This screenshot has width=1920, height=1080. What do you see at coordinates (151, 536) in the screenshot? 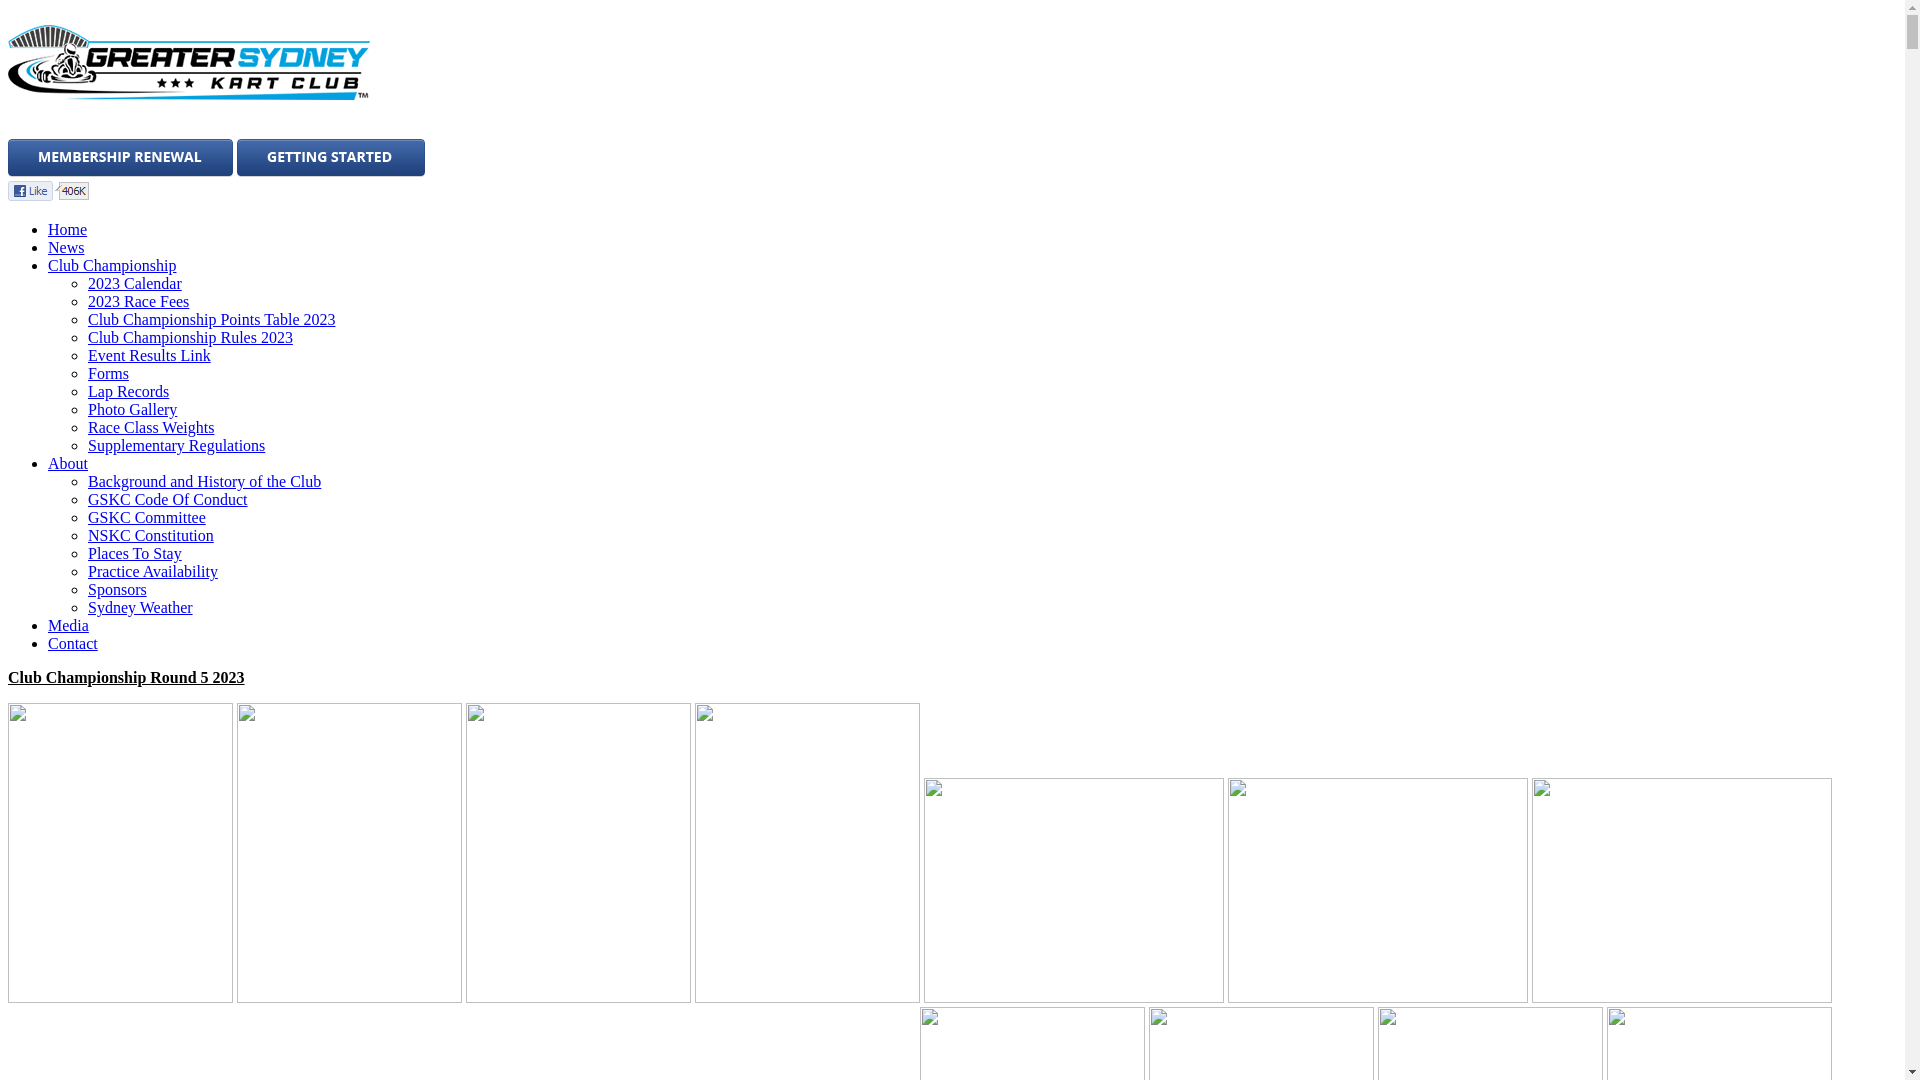
I see `NSKC Constitution` at bounding box center [151, 536].